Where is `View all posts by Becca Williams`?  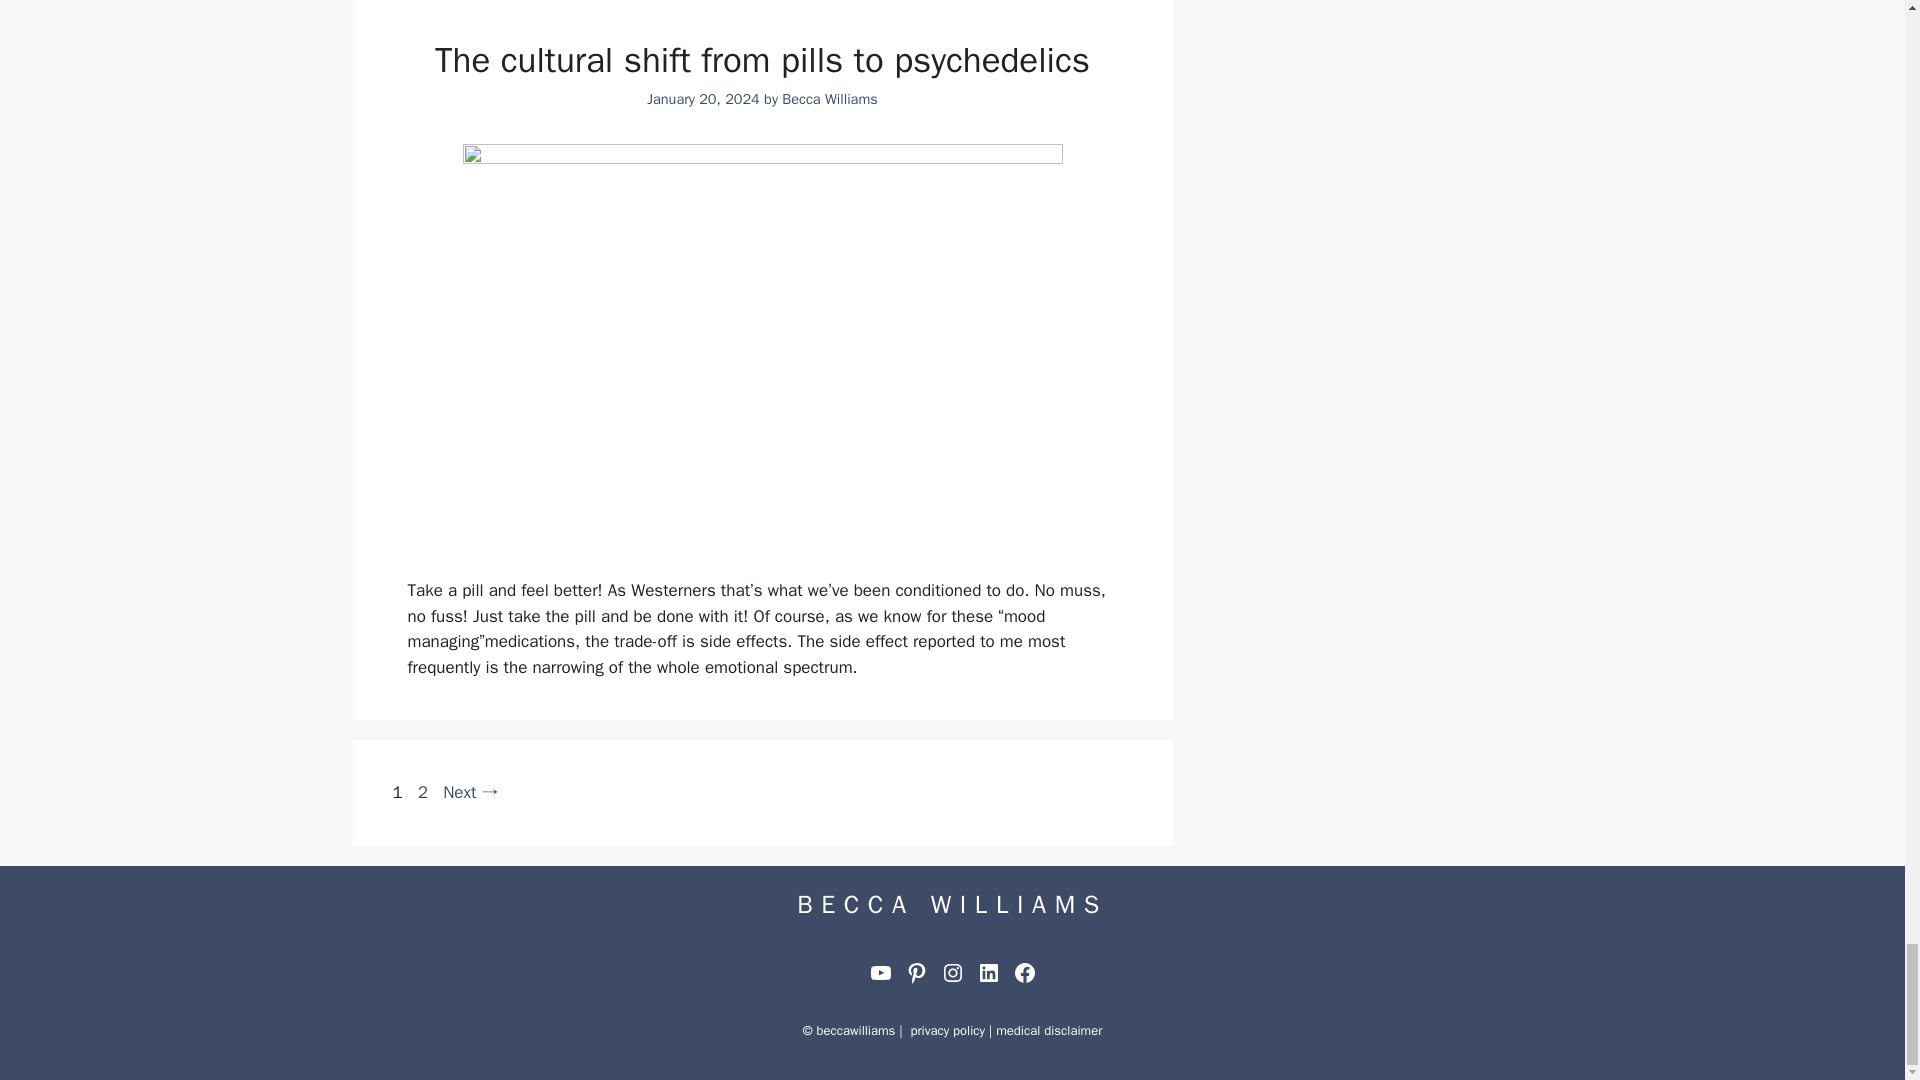 View all posts by Becca Williams is located at coordinates (829, 98).